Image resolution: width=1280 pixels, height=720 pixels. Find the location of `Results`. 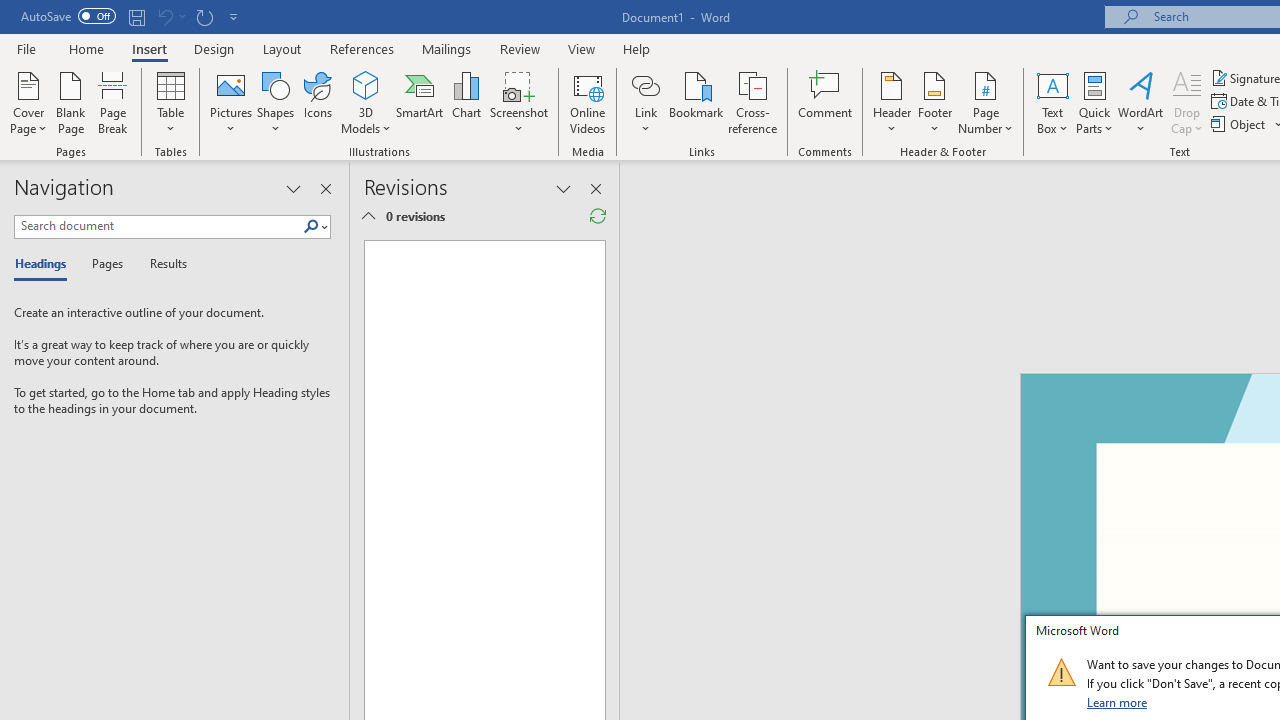

Results is located at coordinates (162, 264).